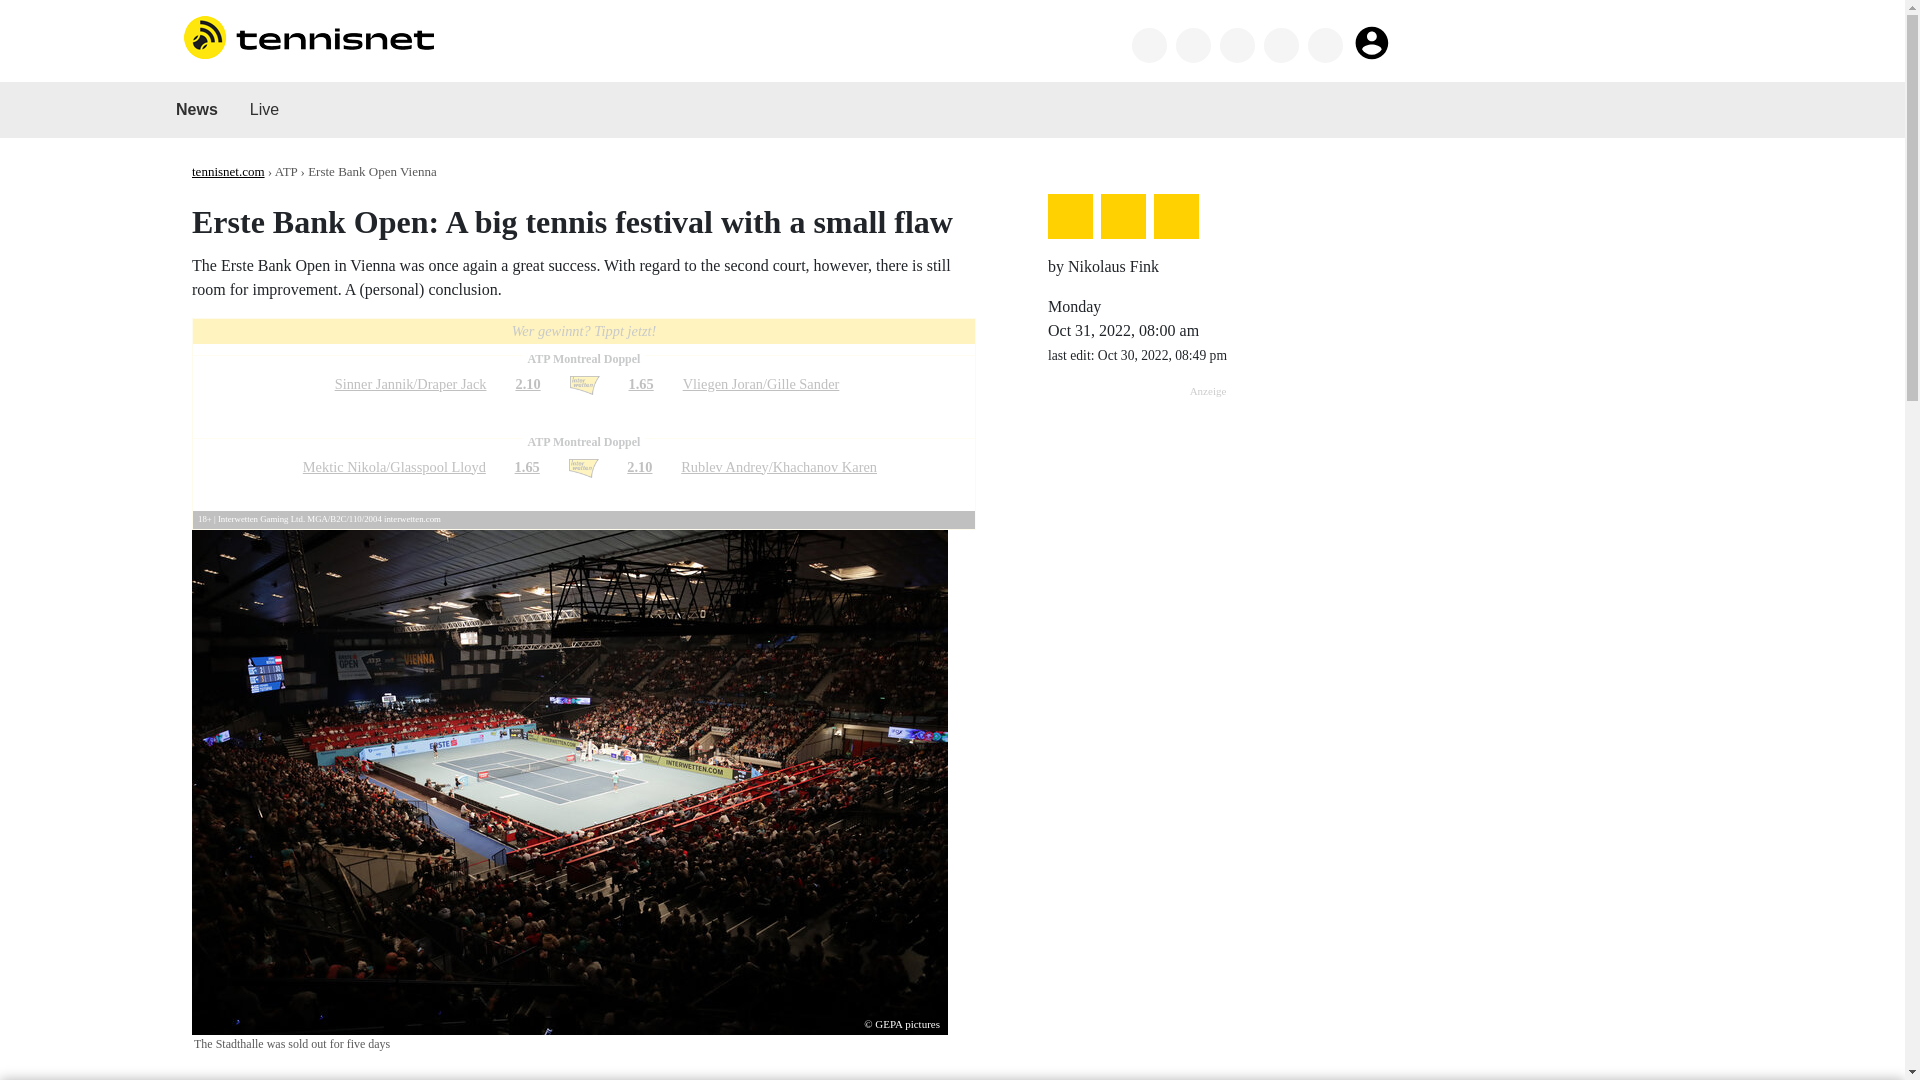 The image size is (1920, 1080). Describe the element at coordinates (1281, 45) in the screenshot. I see `Tennisnet auf Instagram` at that location.